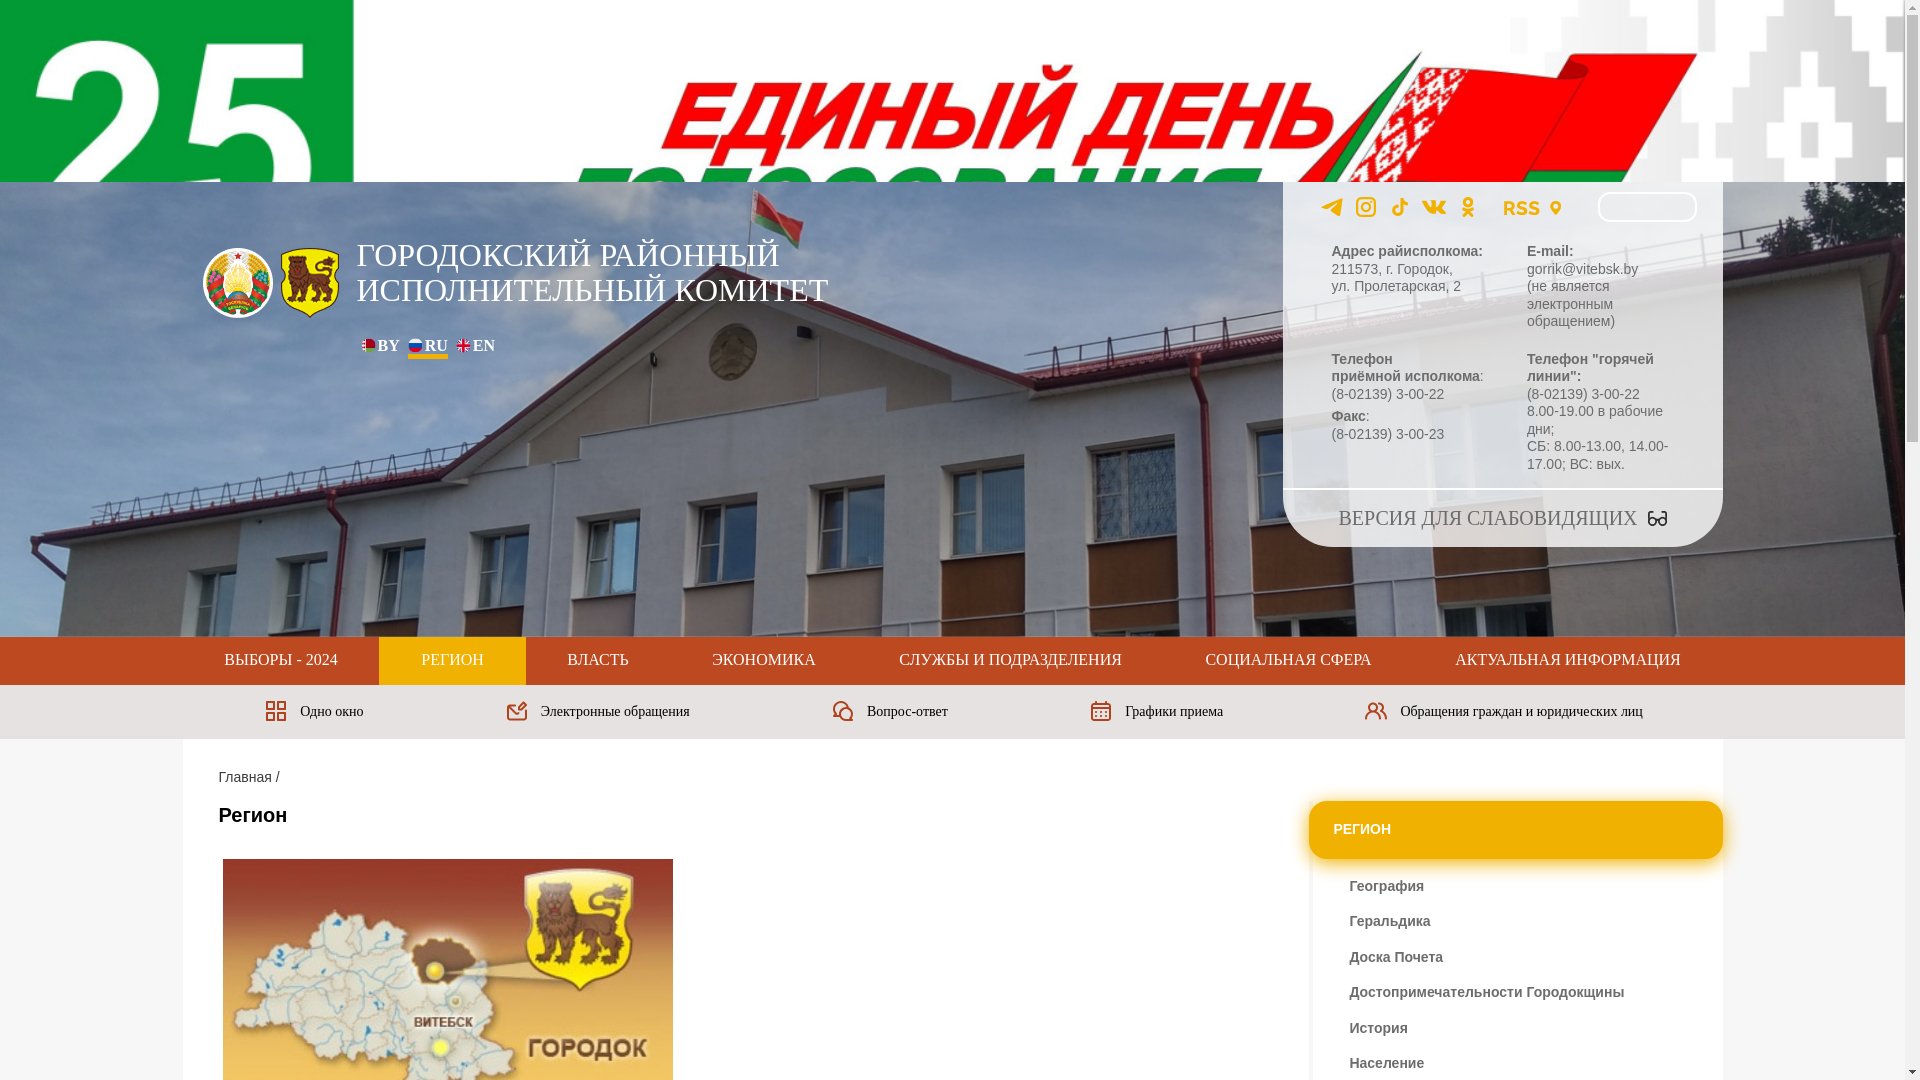 Image resolution: width=1920 pixels, height=1080 pixels. I want to click on Telegram, so click(1332, 207).